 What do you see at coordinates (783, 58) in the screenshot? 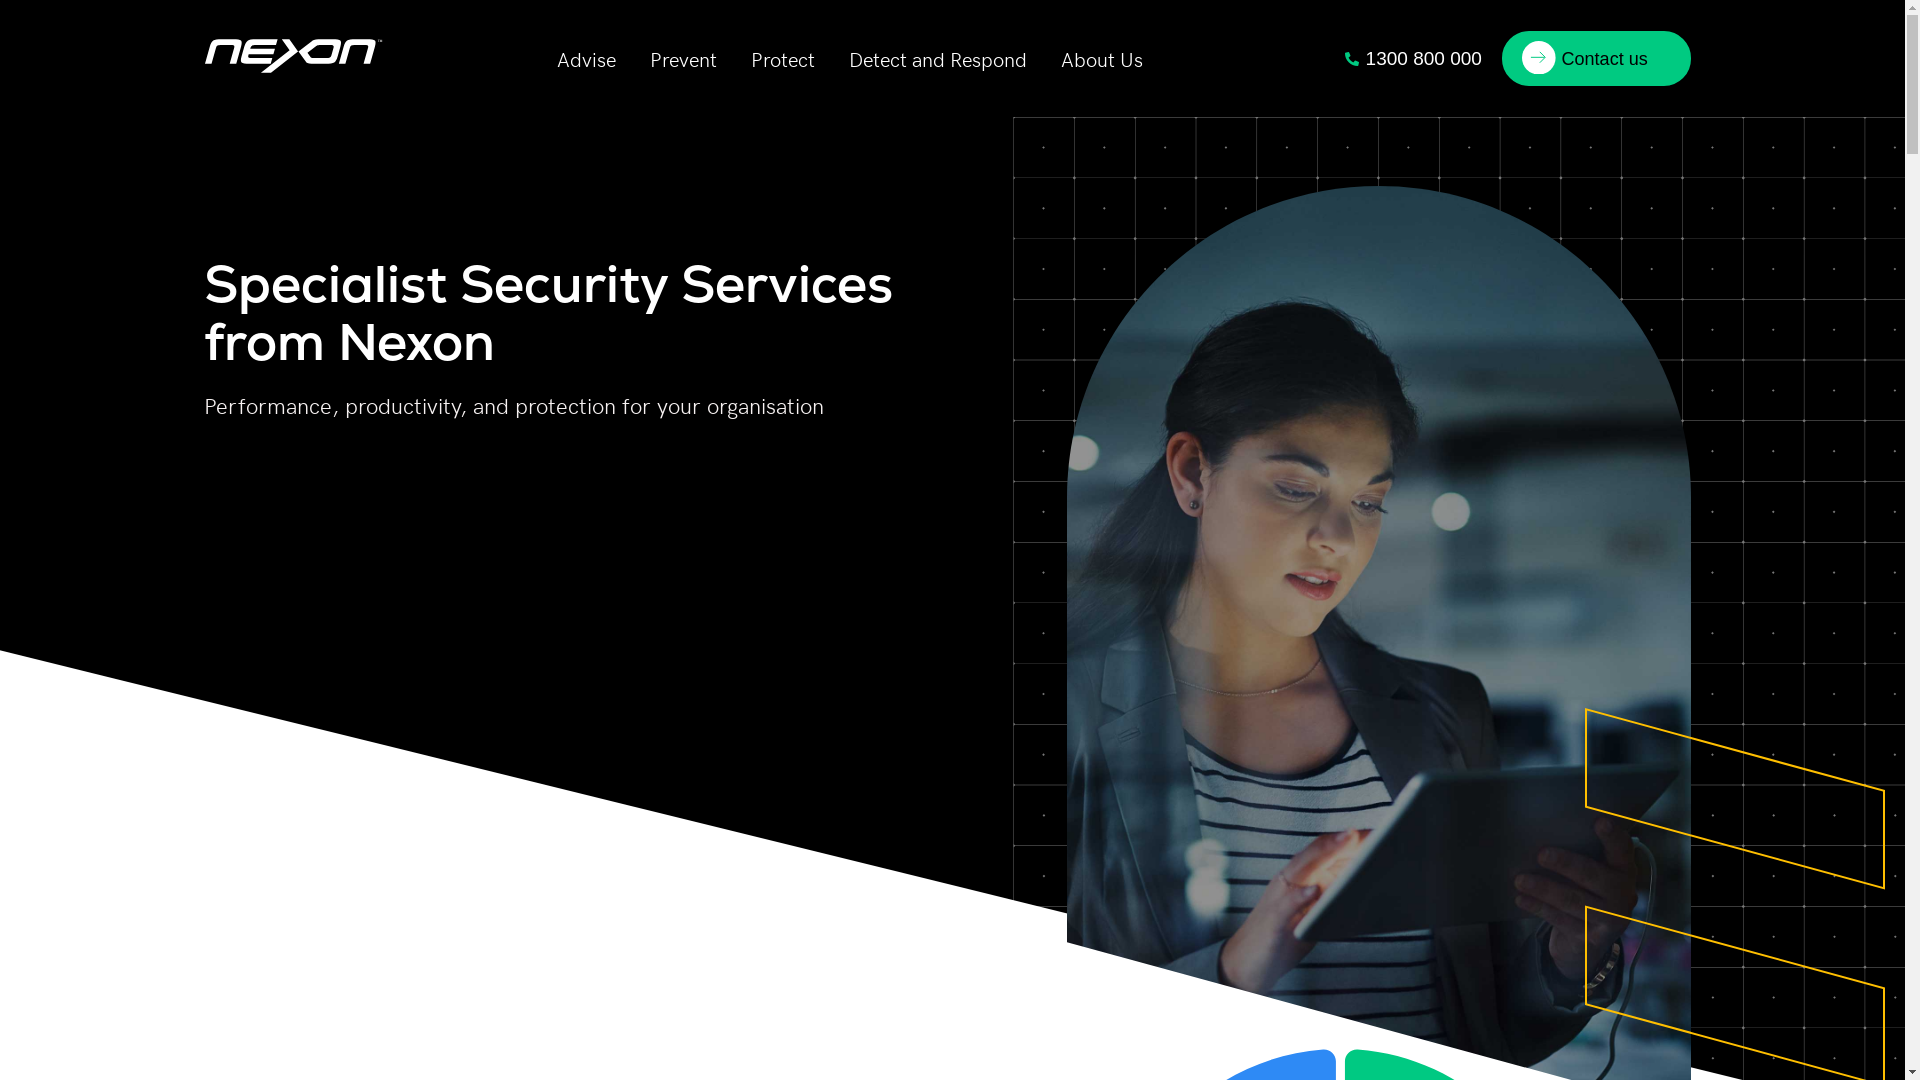
I see `Protect` at bounding box center [783, 58].